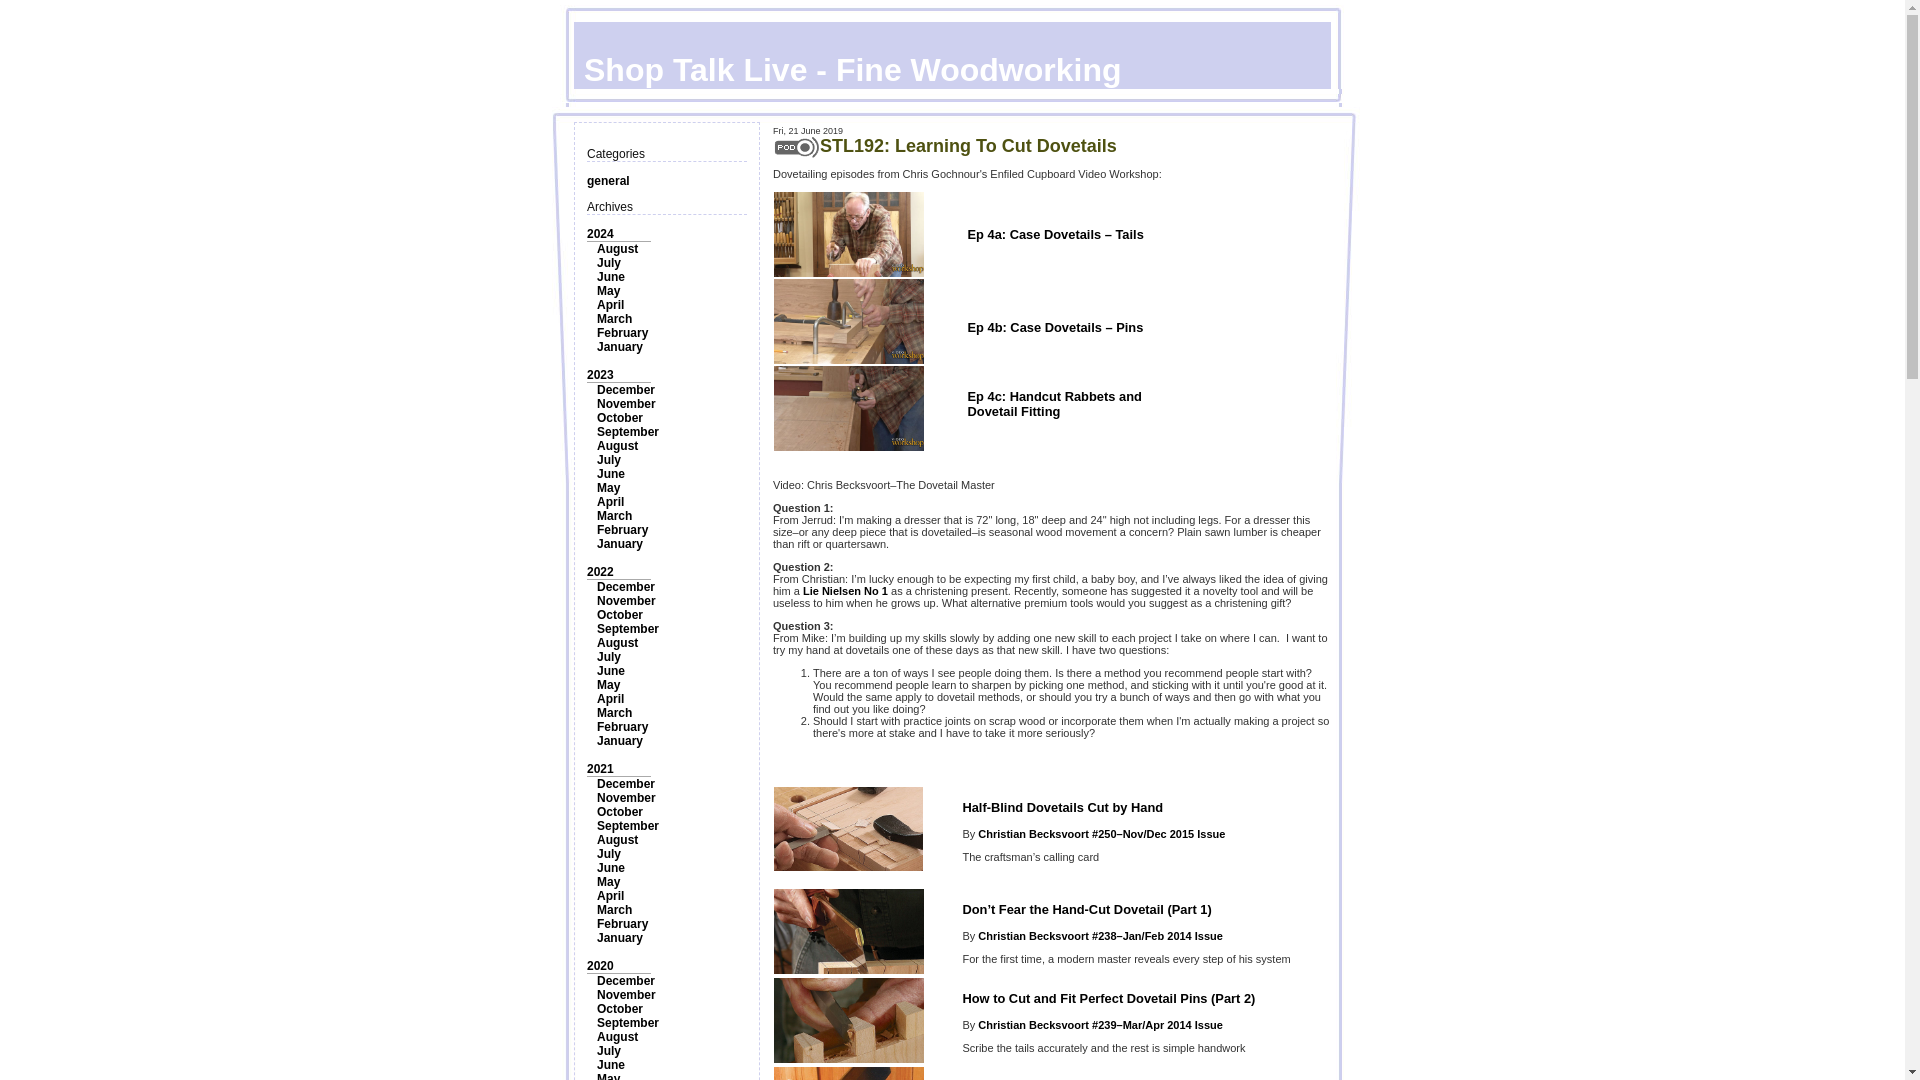  Describe the element at coordinates (610, 305) in the screenshot. I see `April` at that location.